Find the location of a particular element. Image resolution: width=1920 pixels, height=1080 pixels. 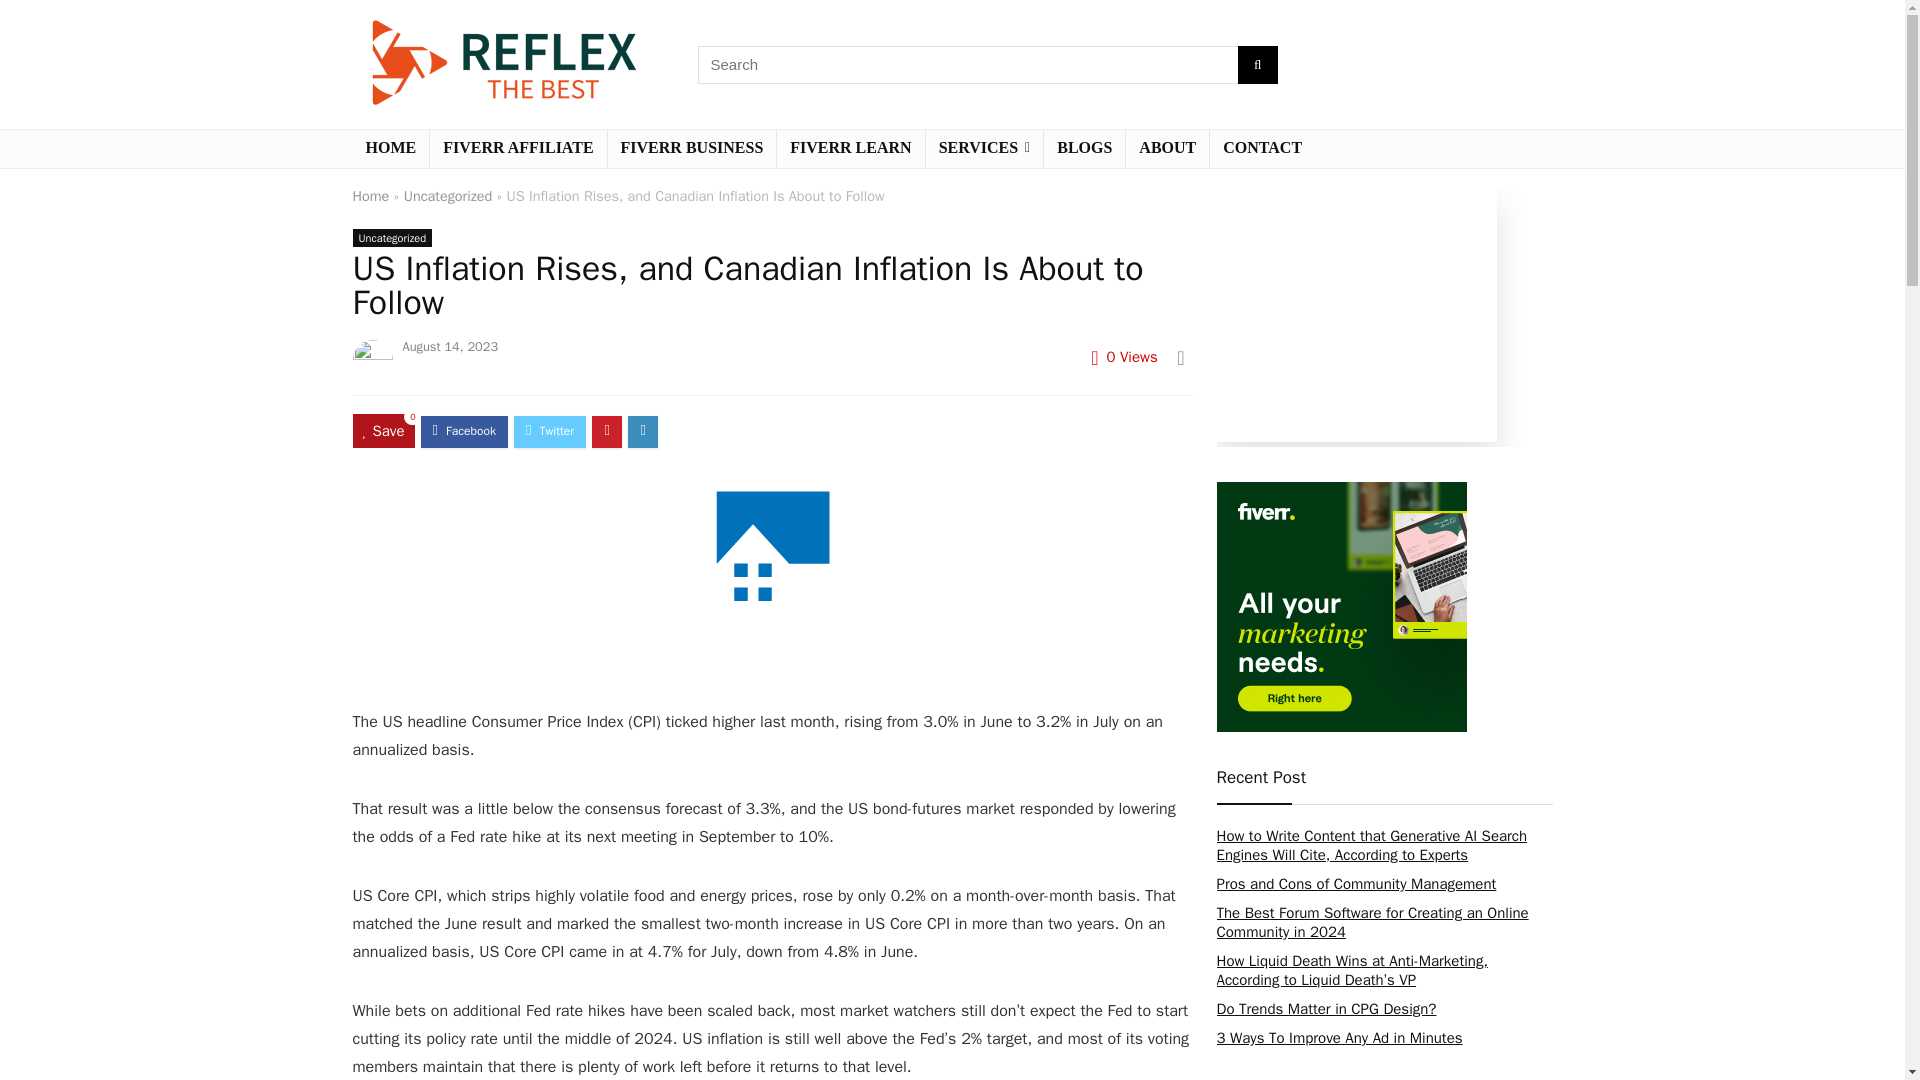

CONTACT is located at coordinates (1262, 148).